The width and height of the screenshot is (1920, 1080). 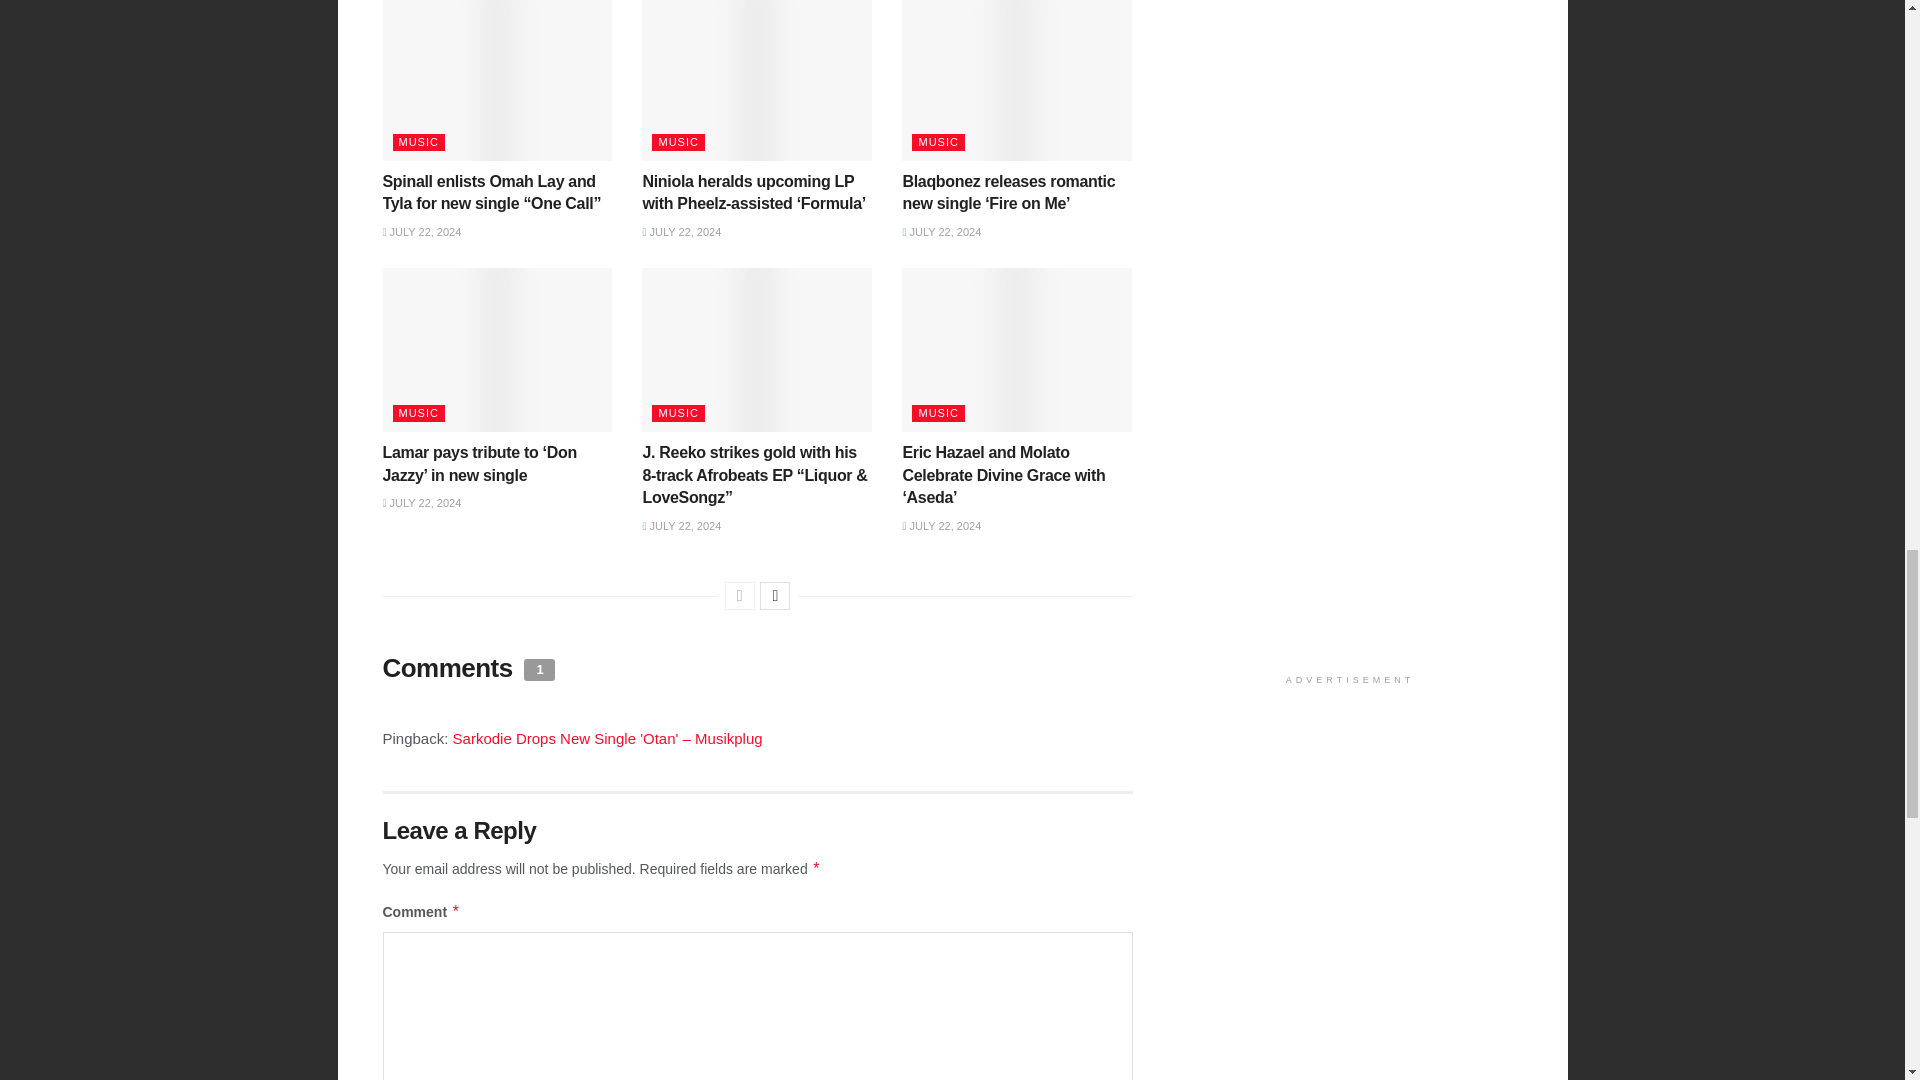 I want to click on Previous, so click(x=740, y=596).